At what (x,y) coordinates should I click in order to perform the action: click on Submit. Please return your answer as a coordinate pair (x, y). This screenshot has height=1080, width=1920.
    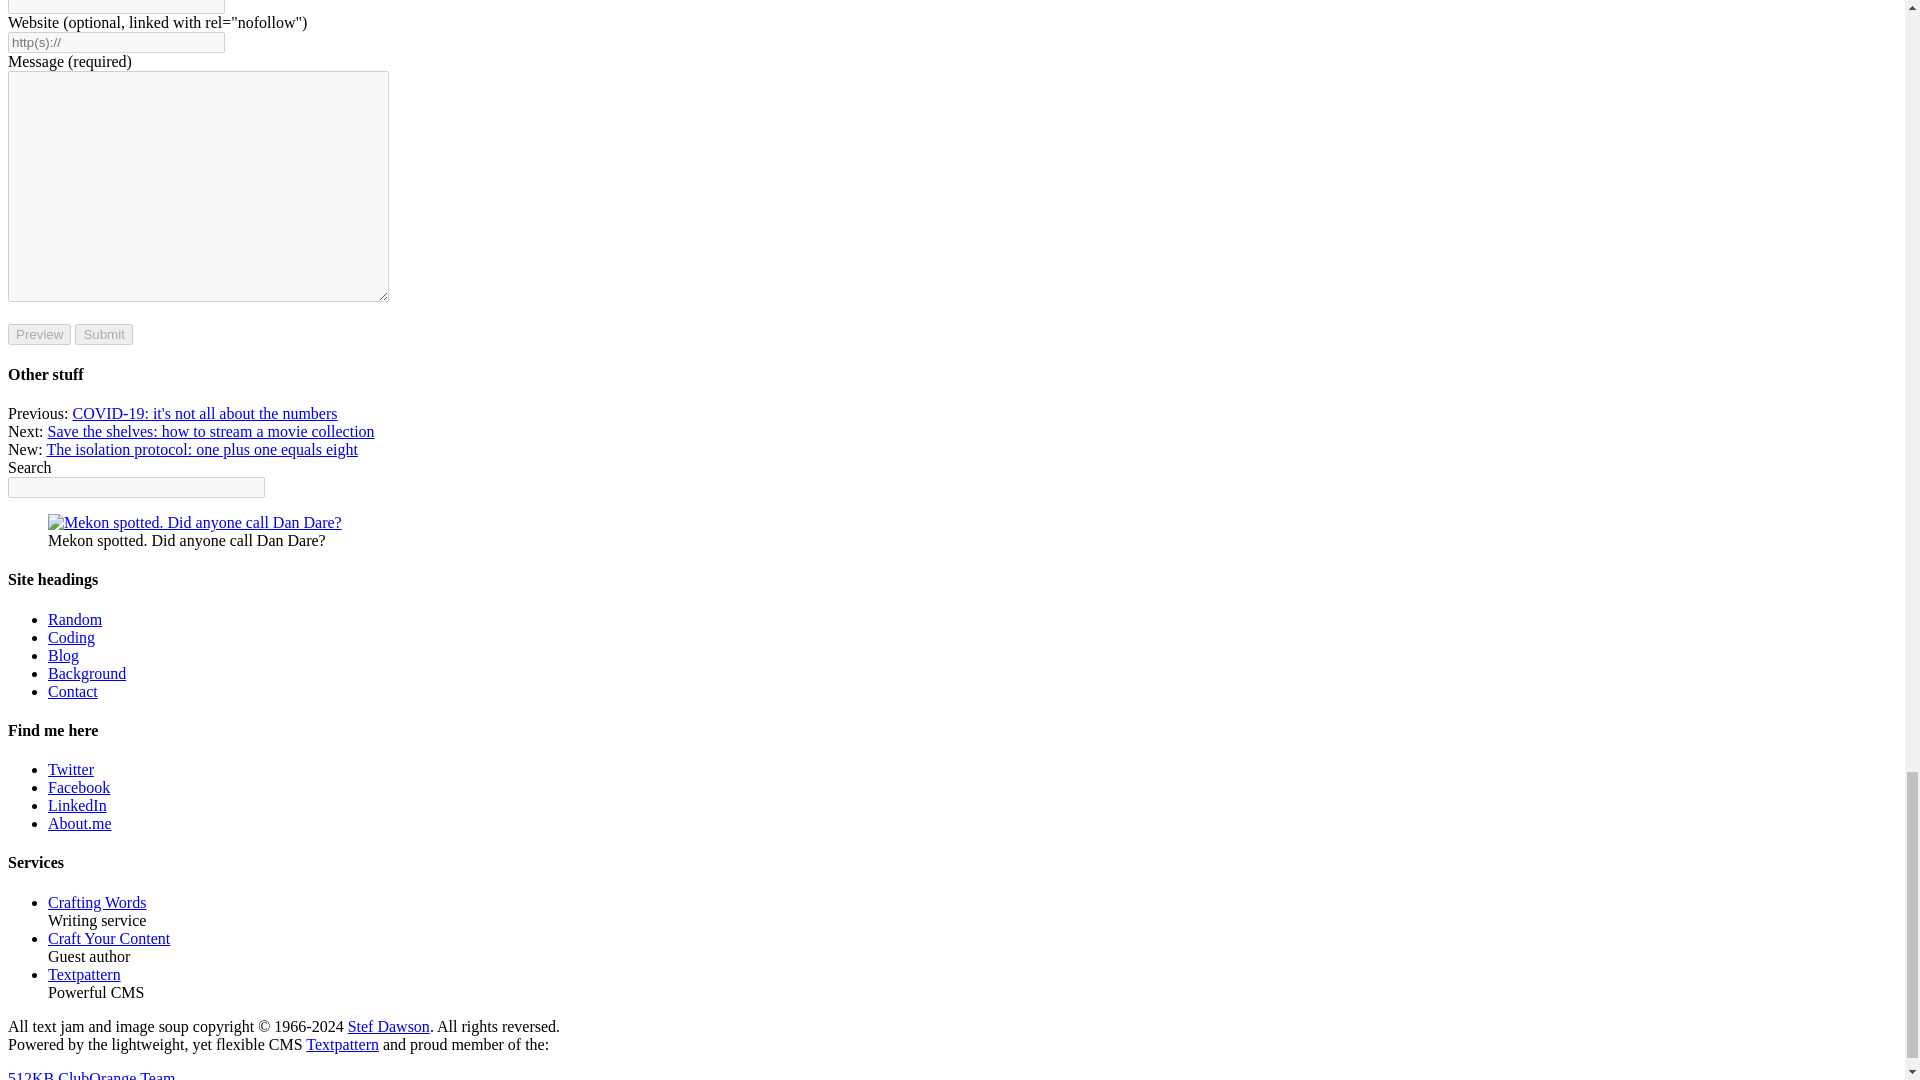
    Looking at the image, I should click on (103, 333).